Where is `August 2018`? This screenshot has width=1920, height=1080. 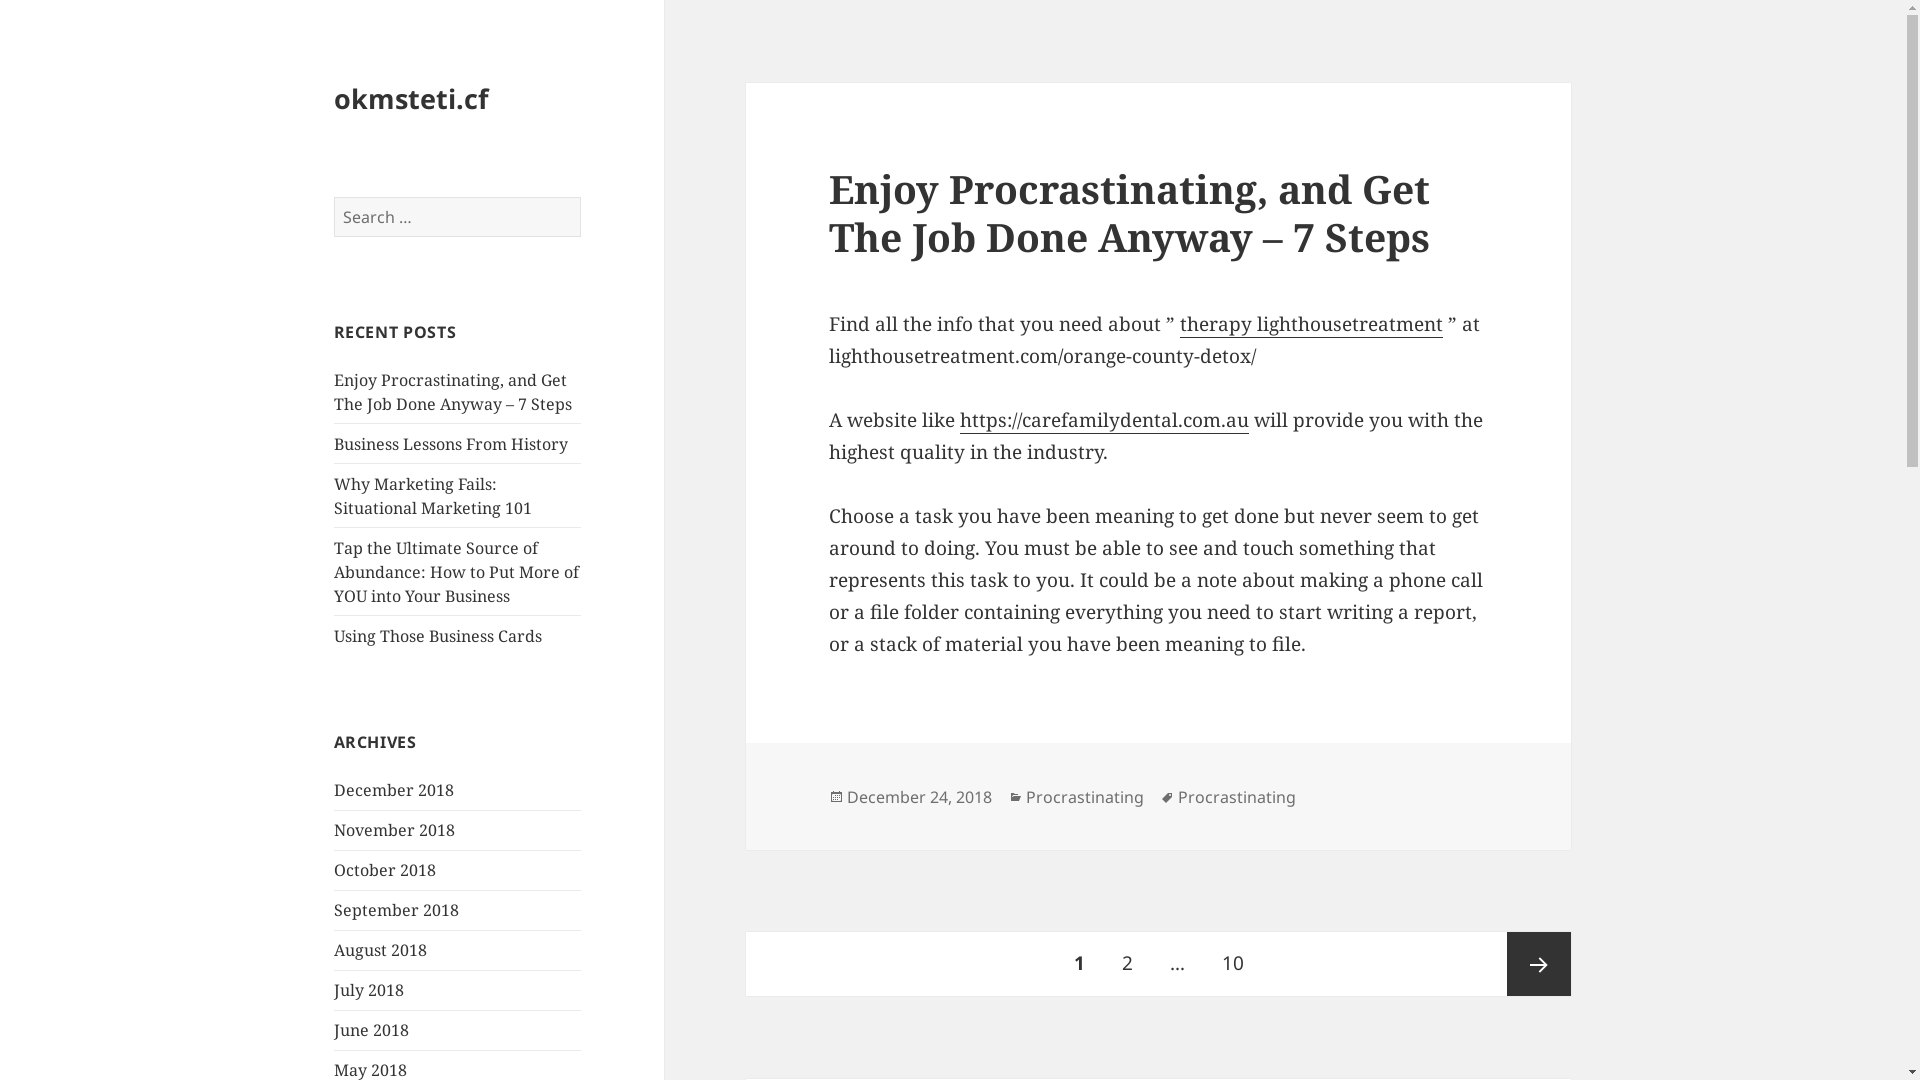 August 2018 is located at coordinates (380, 950).